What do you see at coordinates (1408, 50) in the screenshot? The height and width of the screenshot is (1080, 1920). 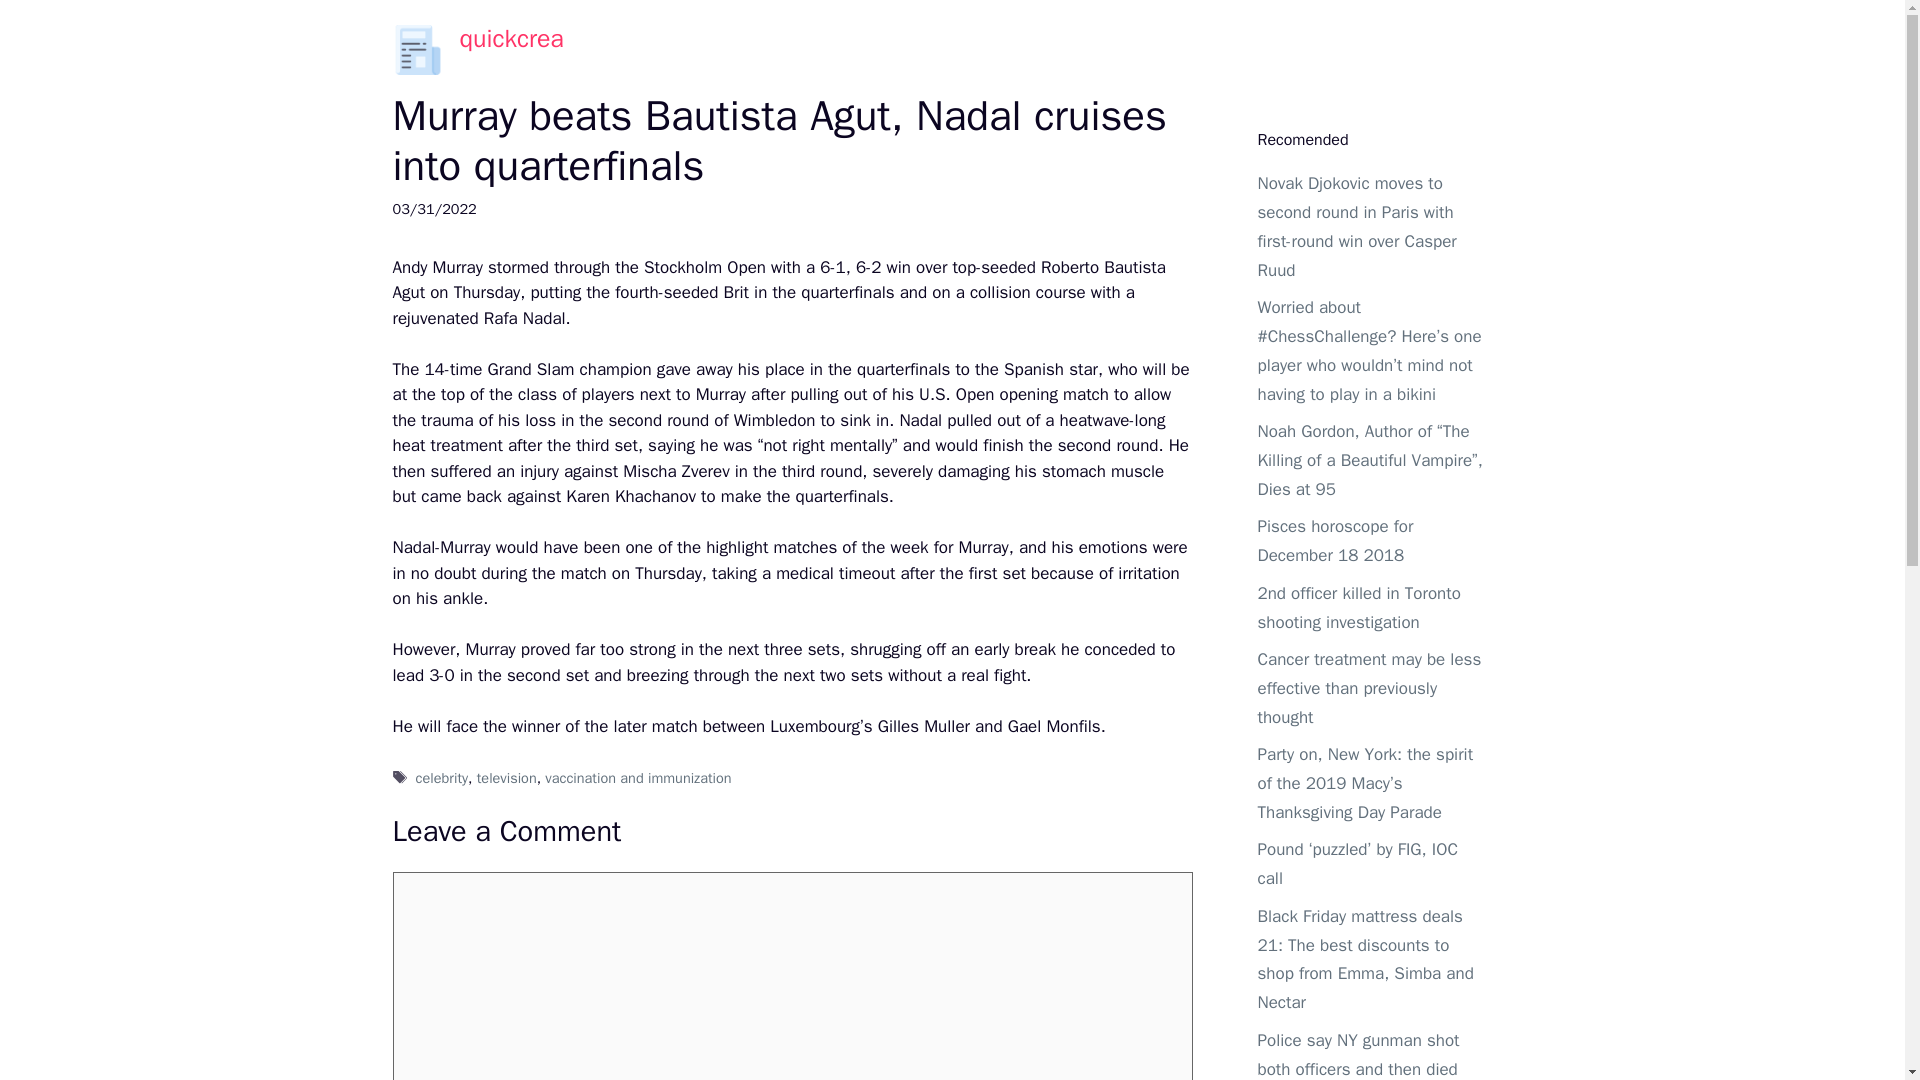 I see `More` at bounding box center [1408, 50].